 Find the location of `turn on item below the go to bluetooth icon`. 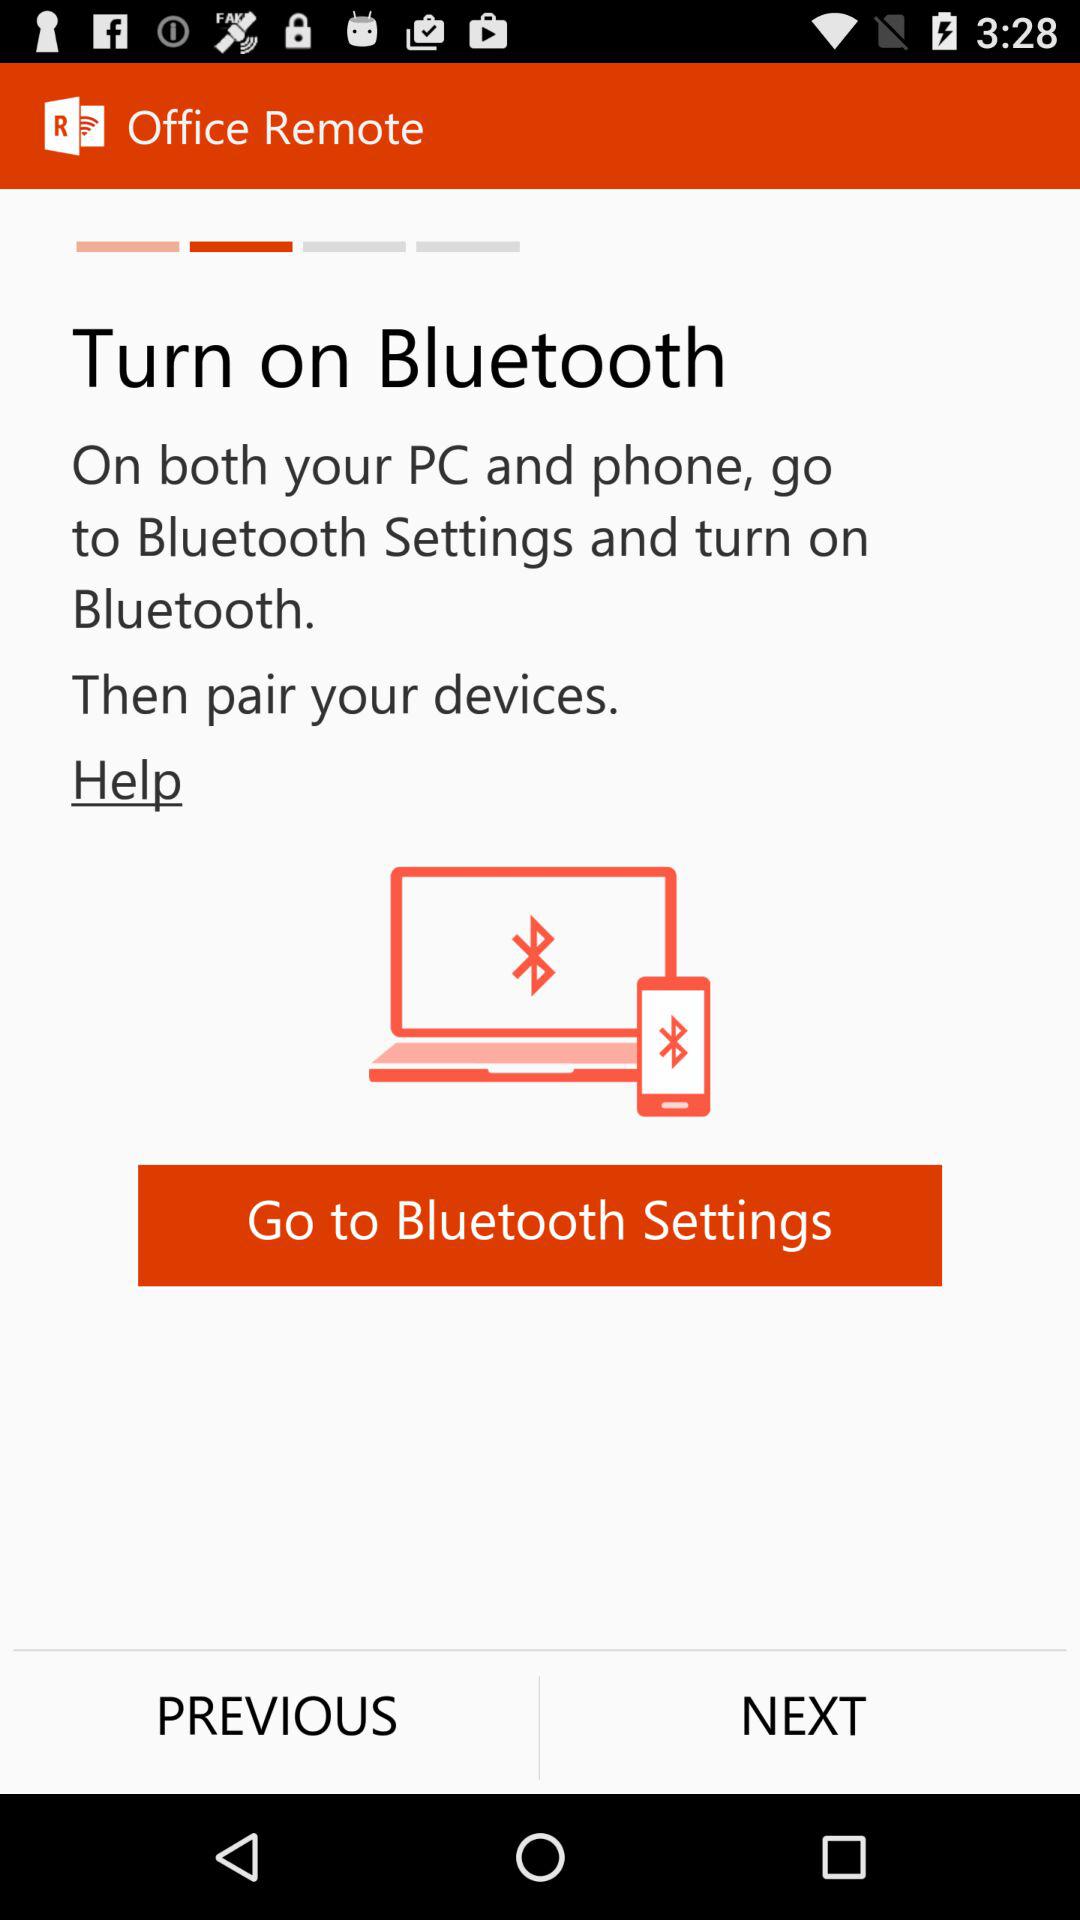

turn on item below the go to bluetooth icon is located at coordinates (803, 1714).